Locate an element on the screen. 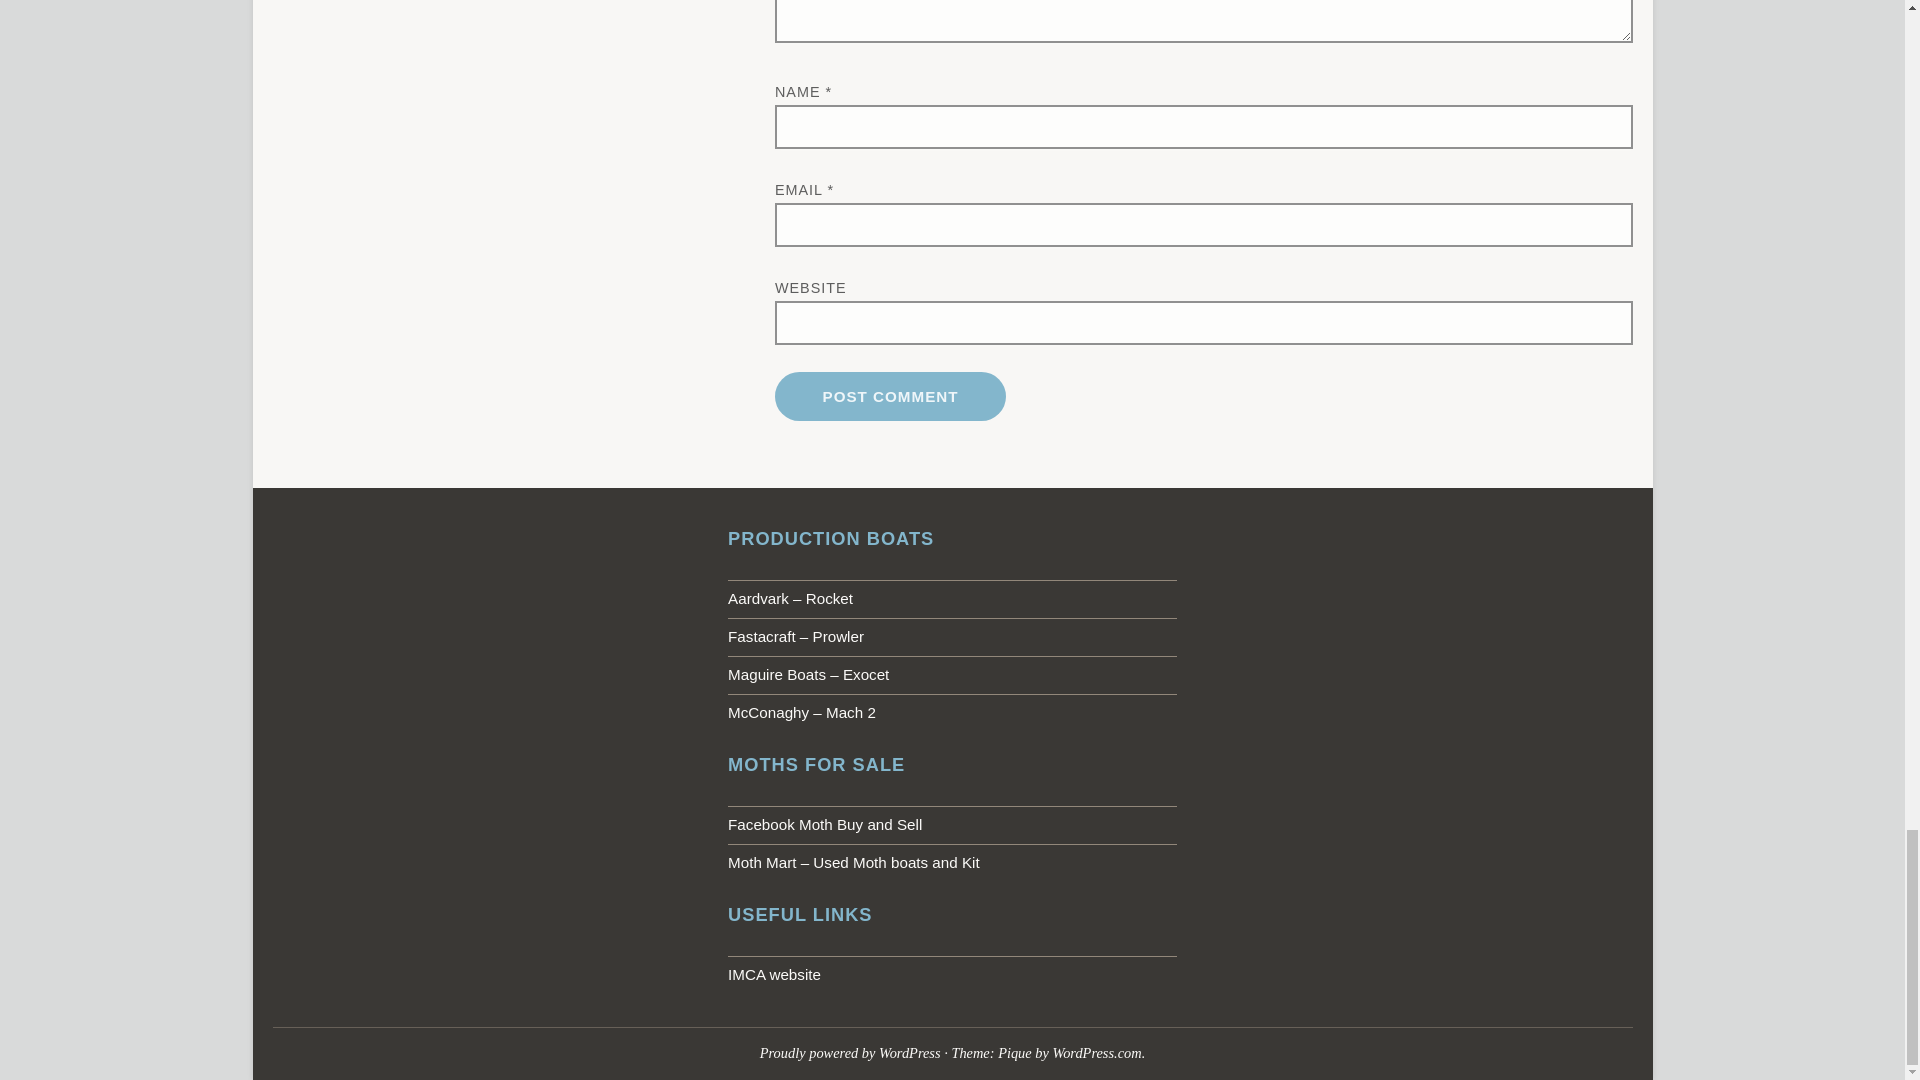 The width and height of the screenshot is (1920, 1080). Used Moths and equipment is located at coordinates (952, 862).